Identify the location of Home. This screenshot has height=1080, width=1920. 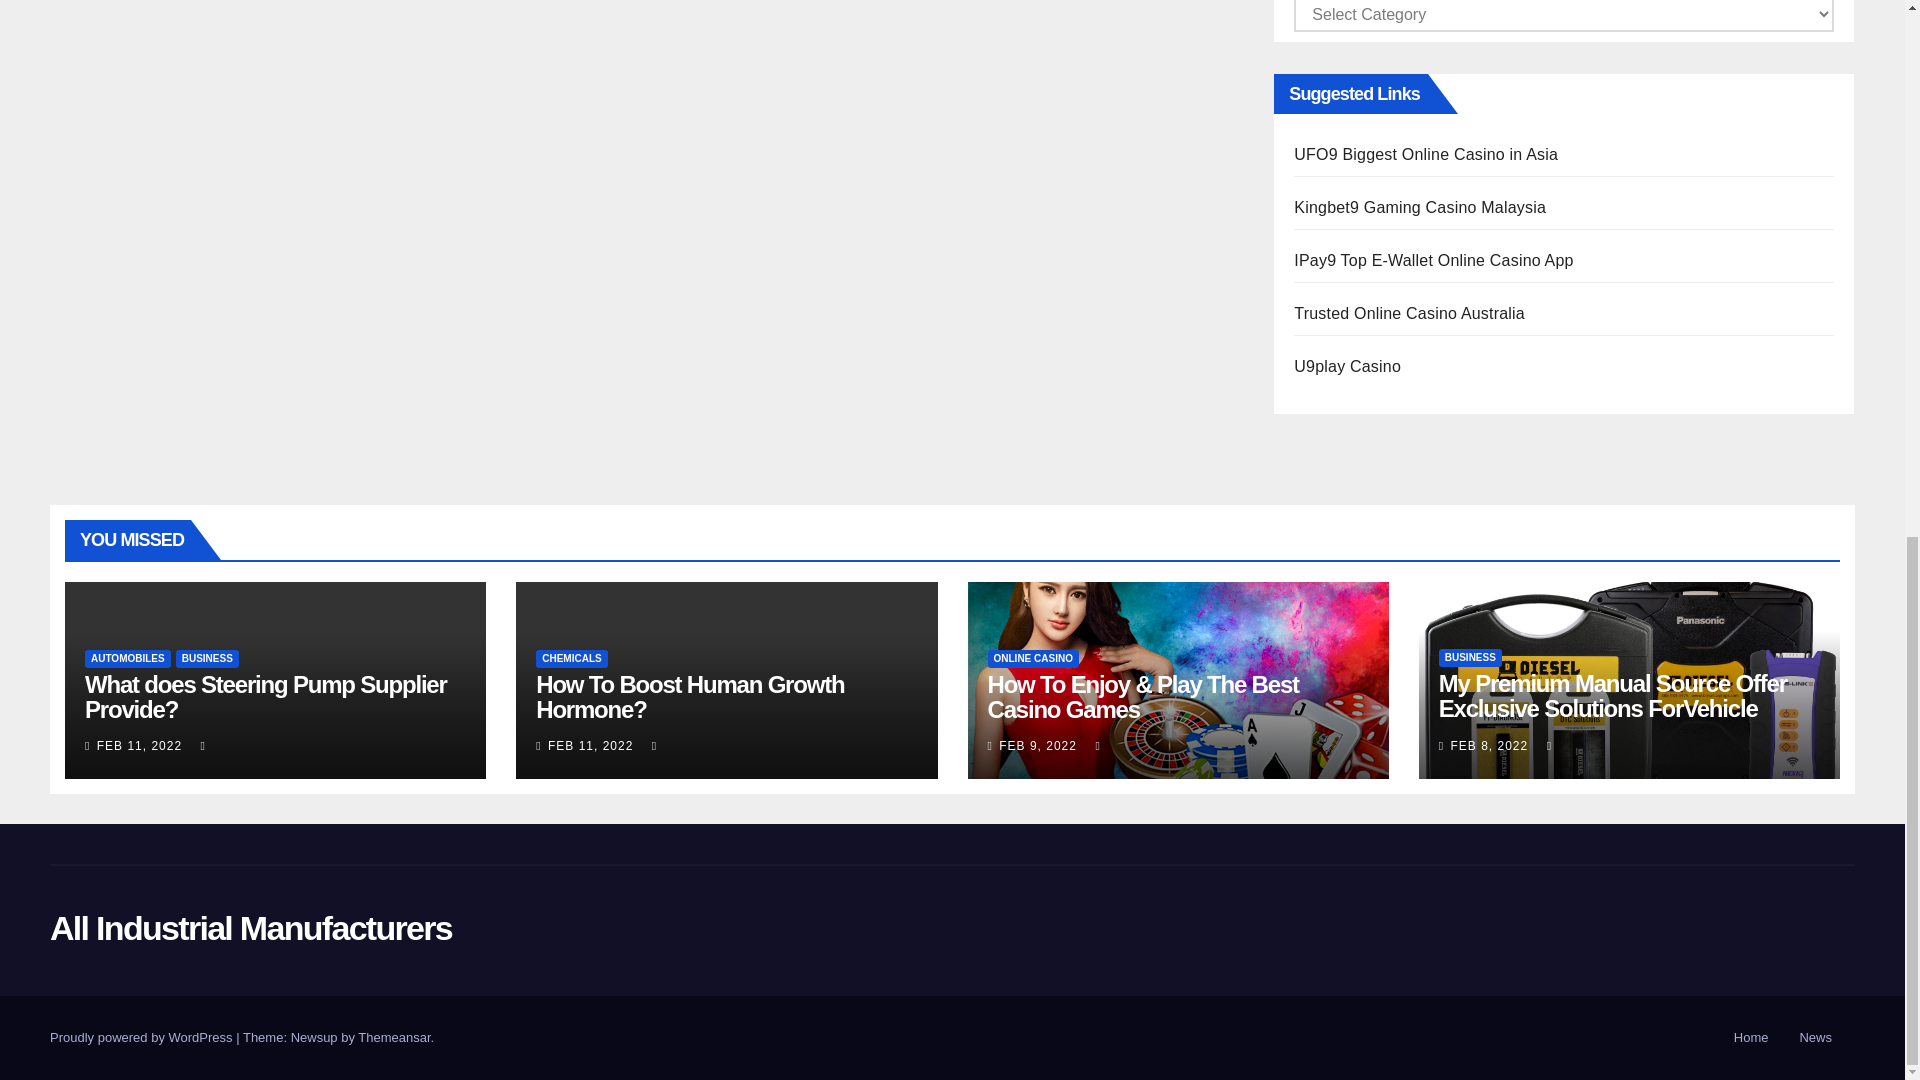
(1752, 1038).